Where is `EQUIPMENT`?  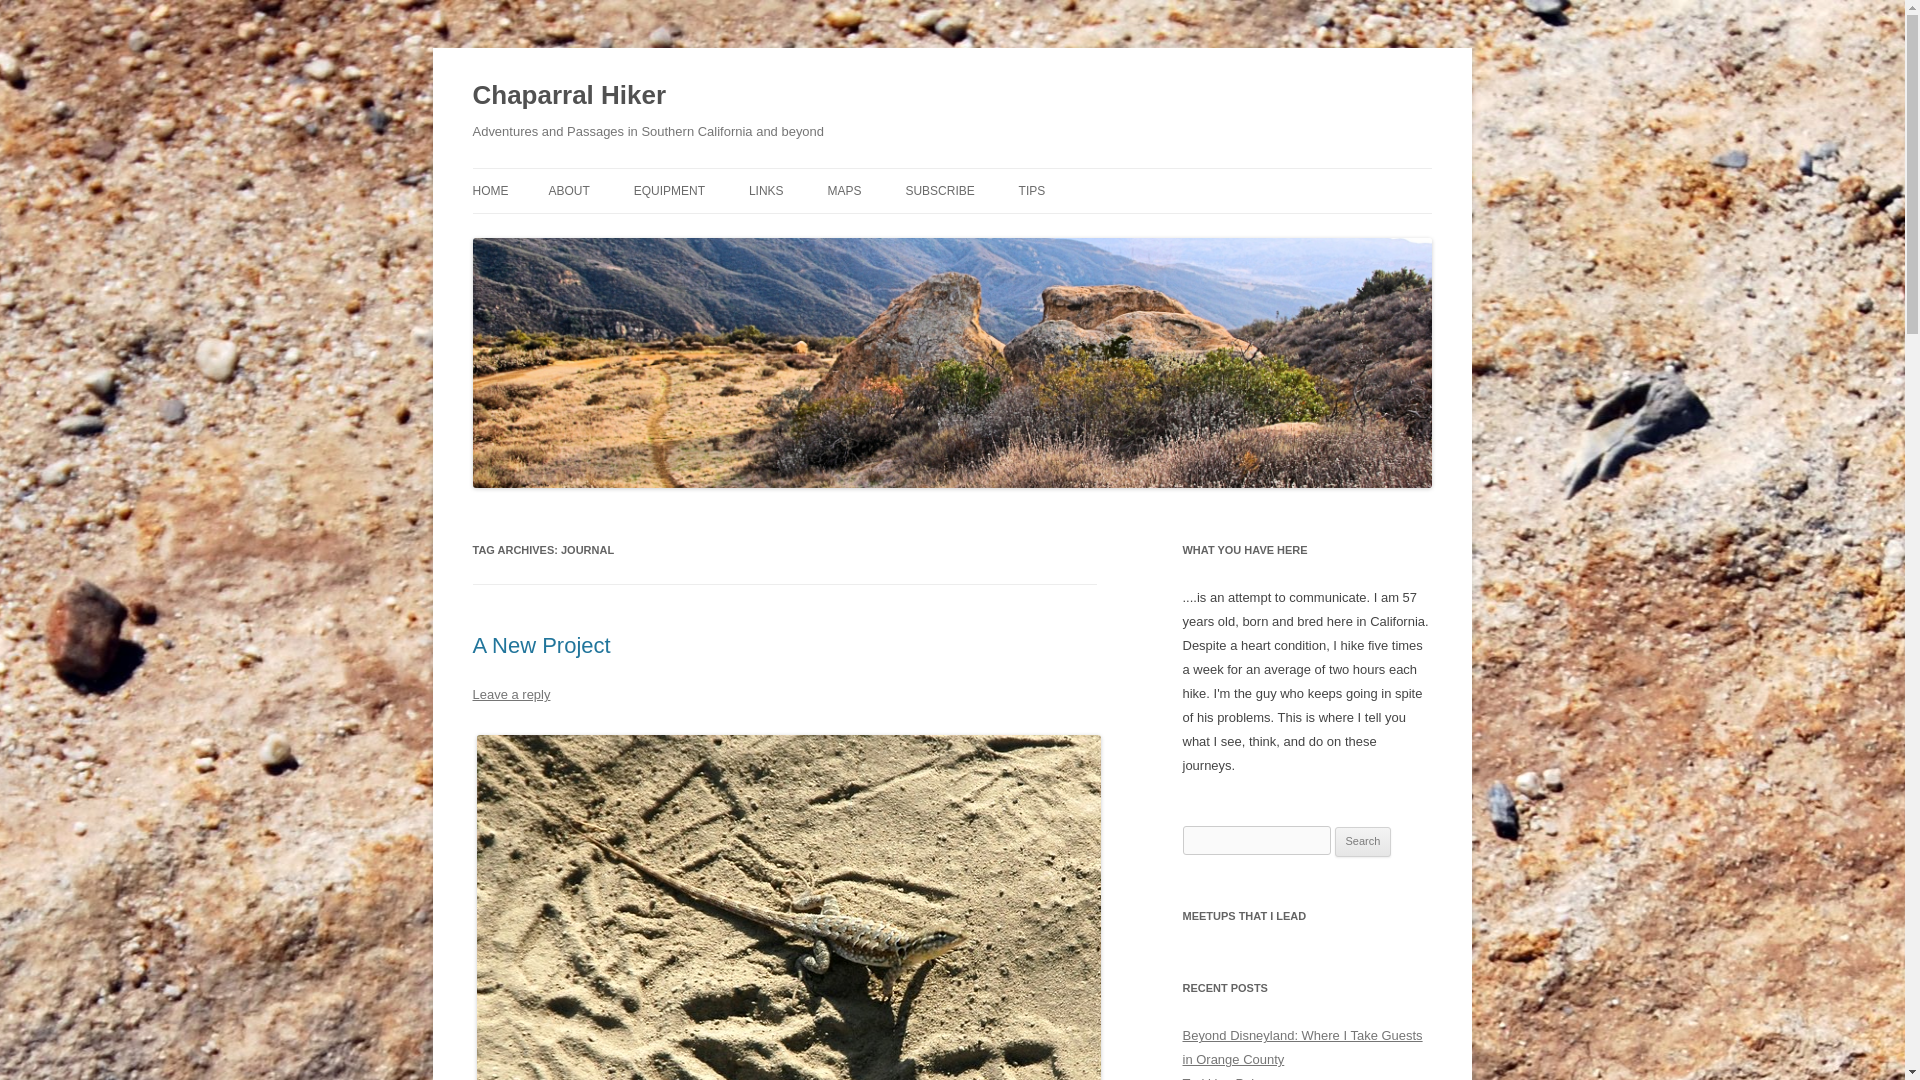
EQUIPMENT is located at coordinates (668, 190).